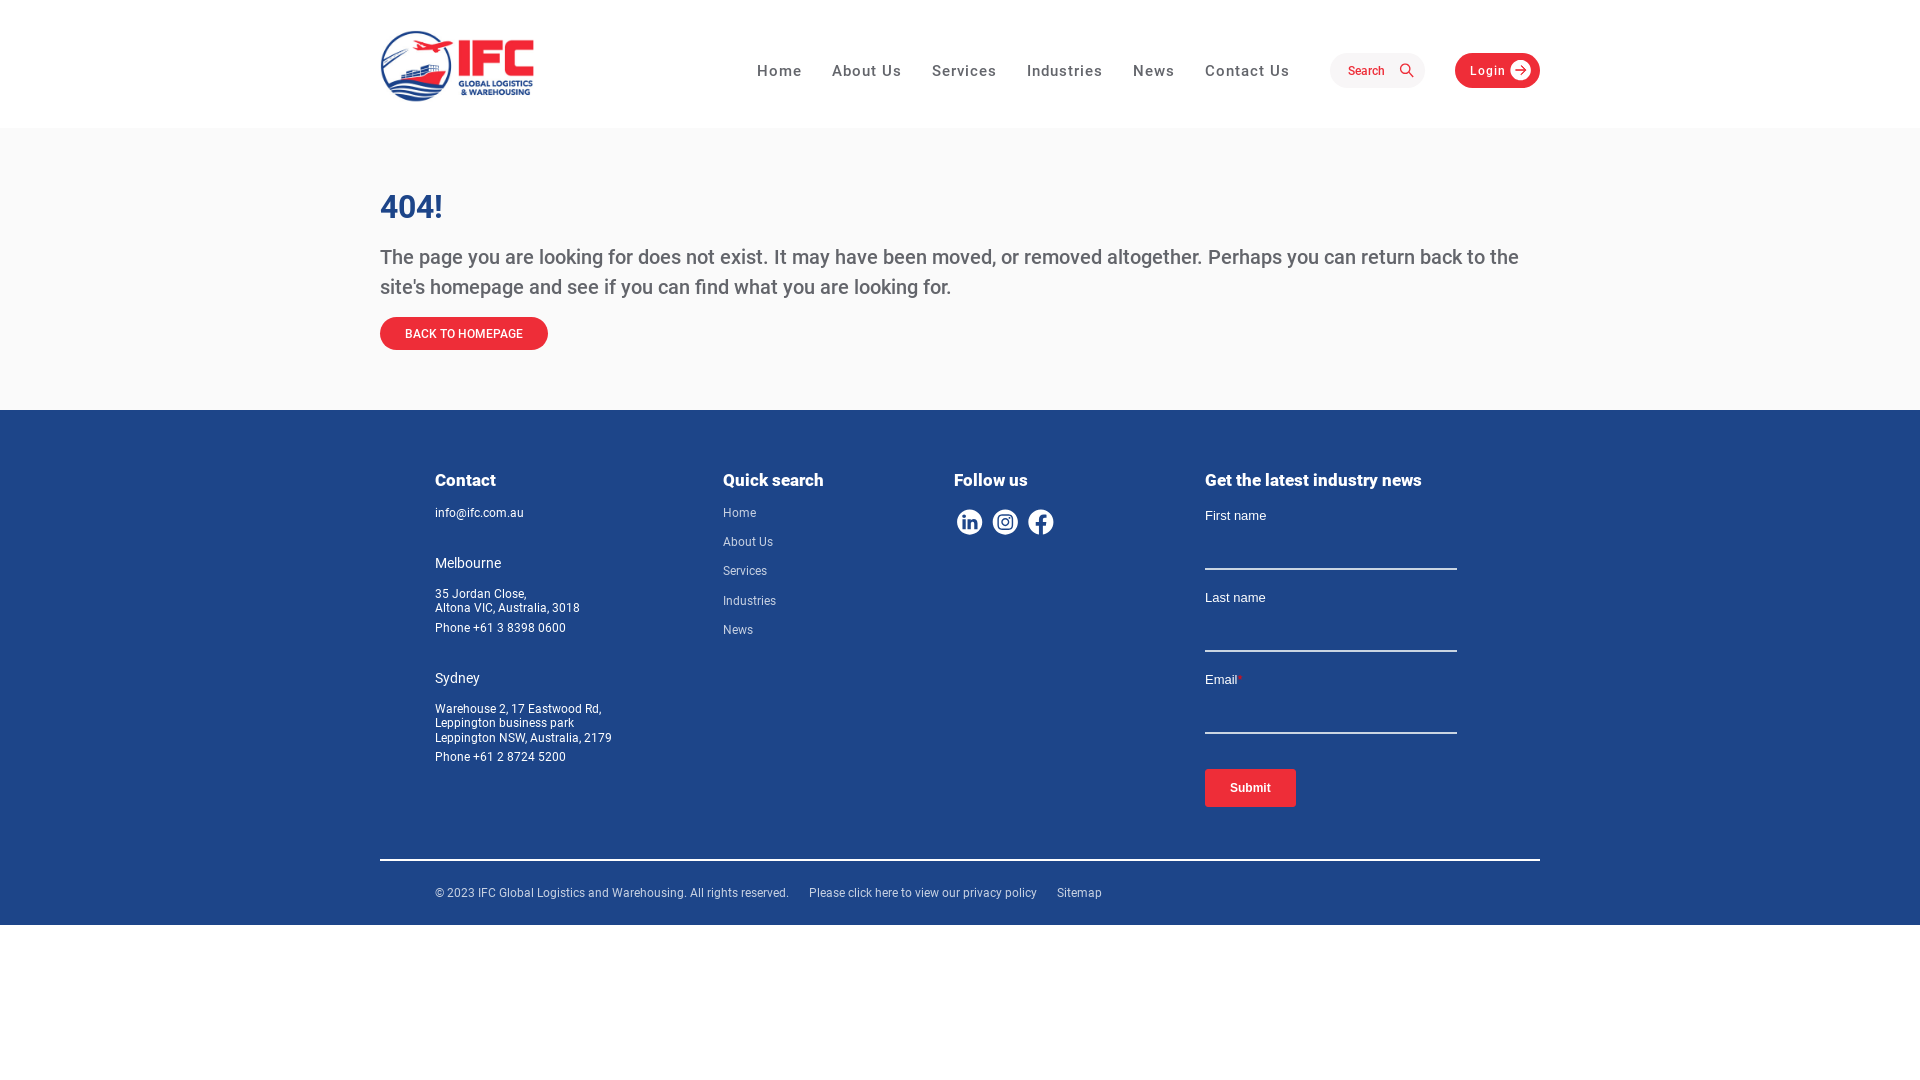 This screenshot has height=1080, width=1920. I want to click on BACK TO HOMEPAGE, so click(464, 334).